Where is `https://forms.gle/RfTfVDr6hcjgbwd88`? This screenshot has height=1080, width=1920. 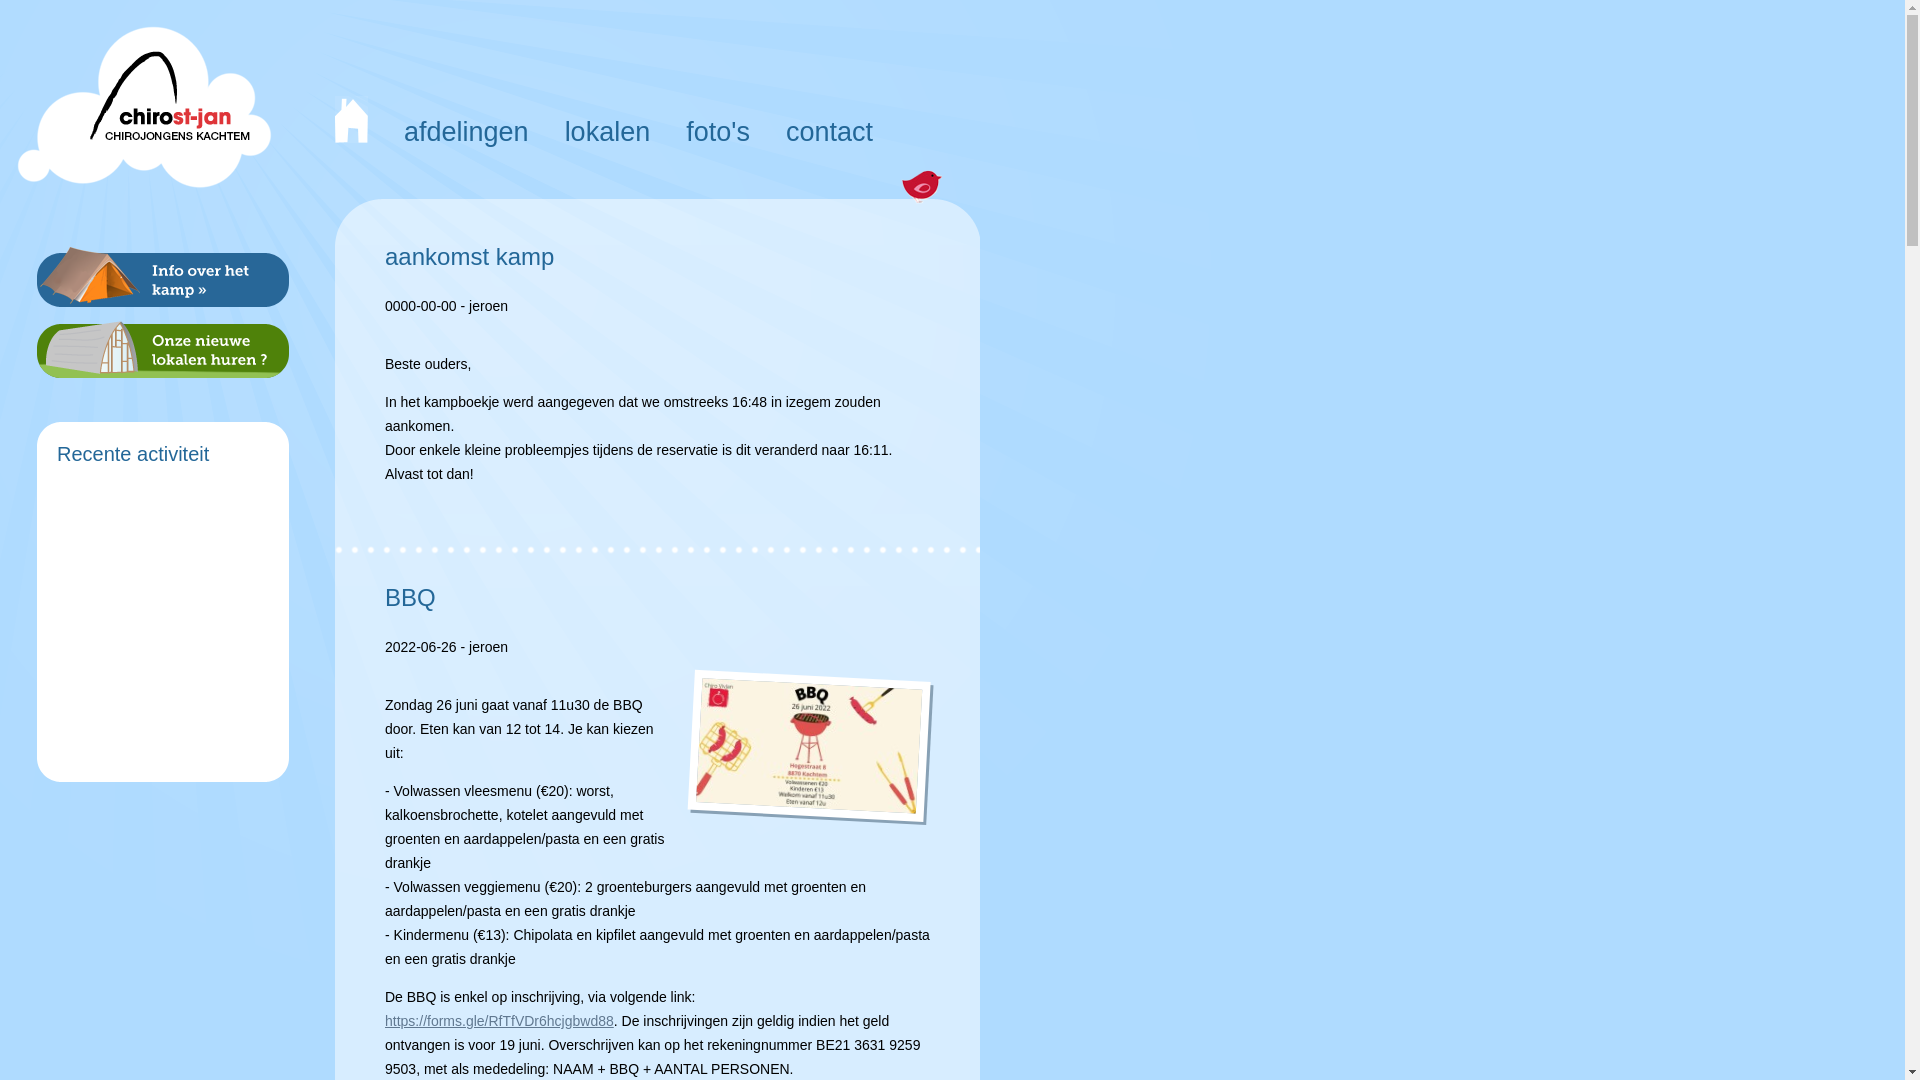
https://forms.gle/RfTfVDr6hcjgbwd88 is located at coordinates (500, 1021).